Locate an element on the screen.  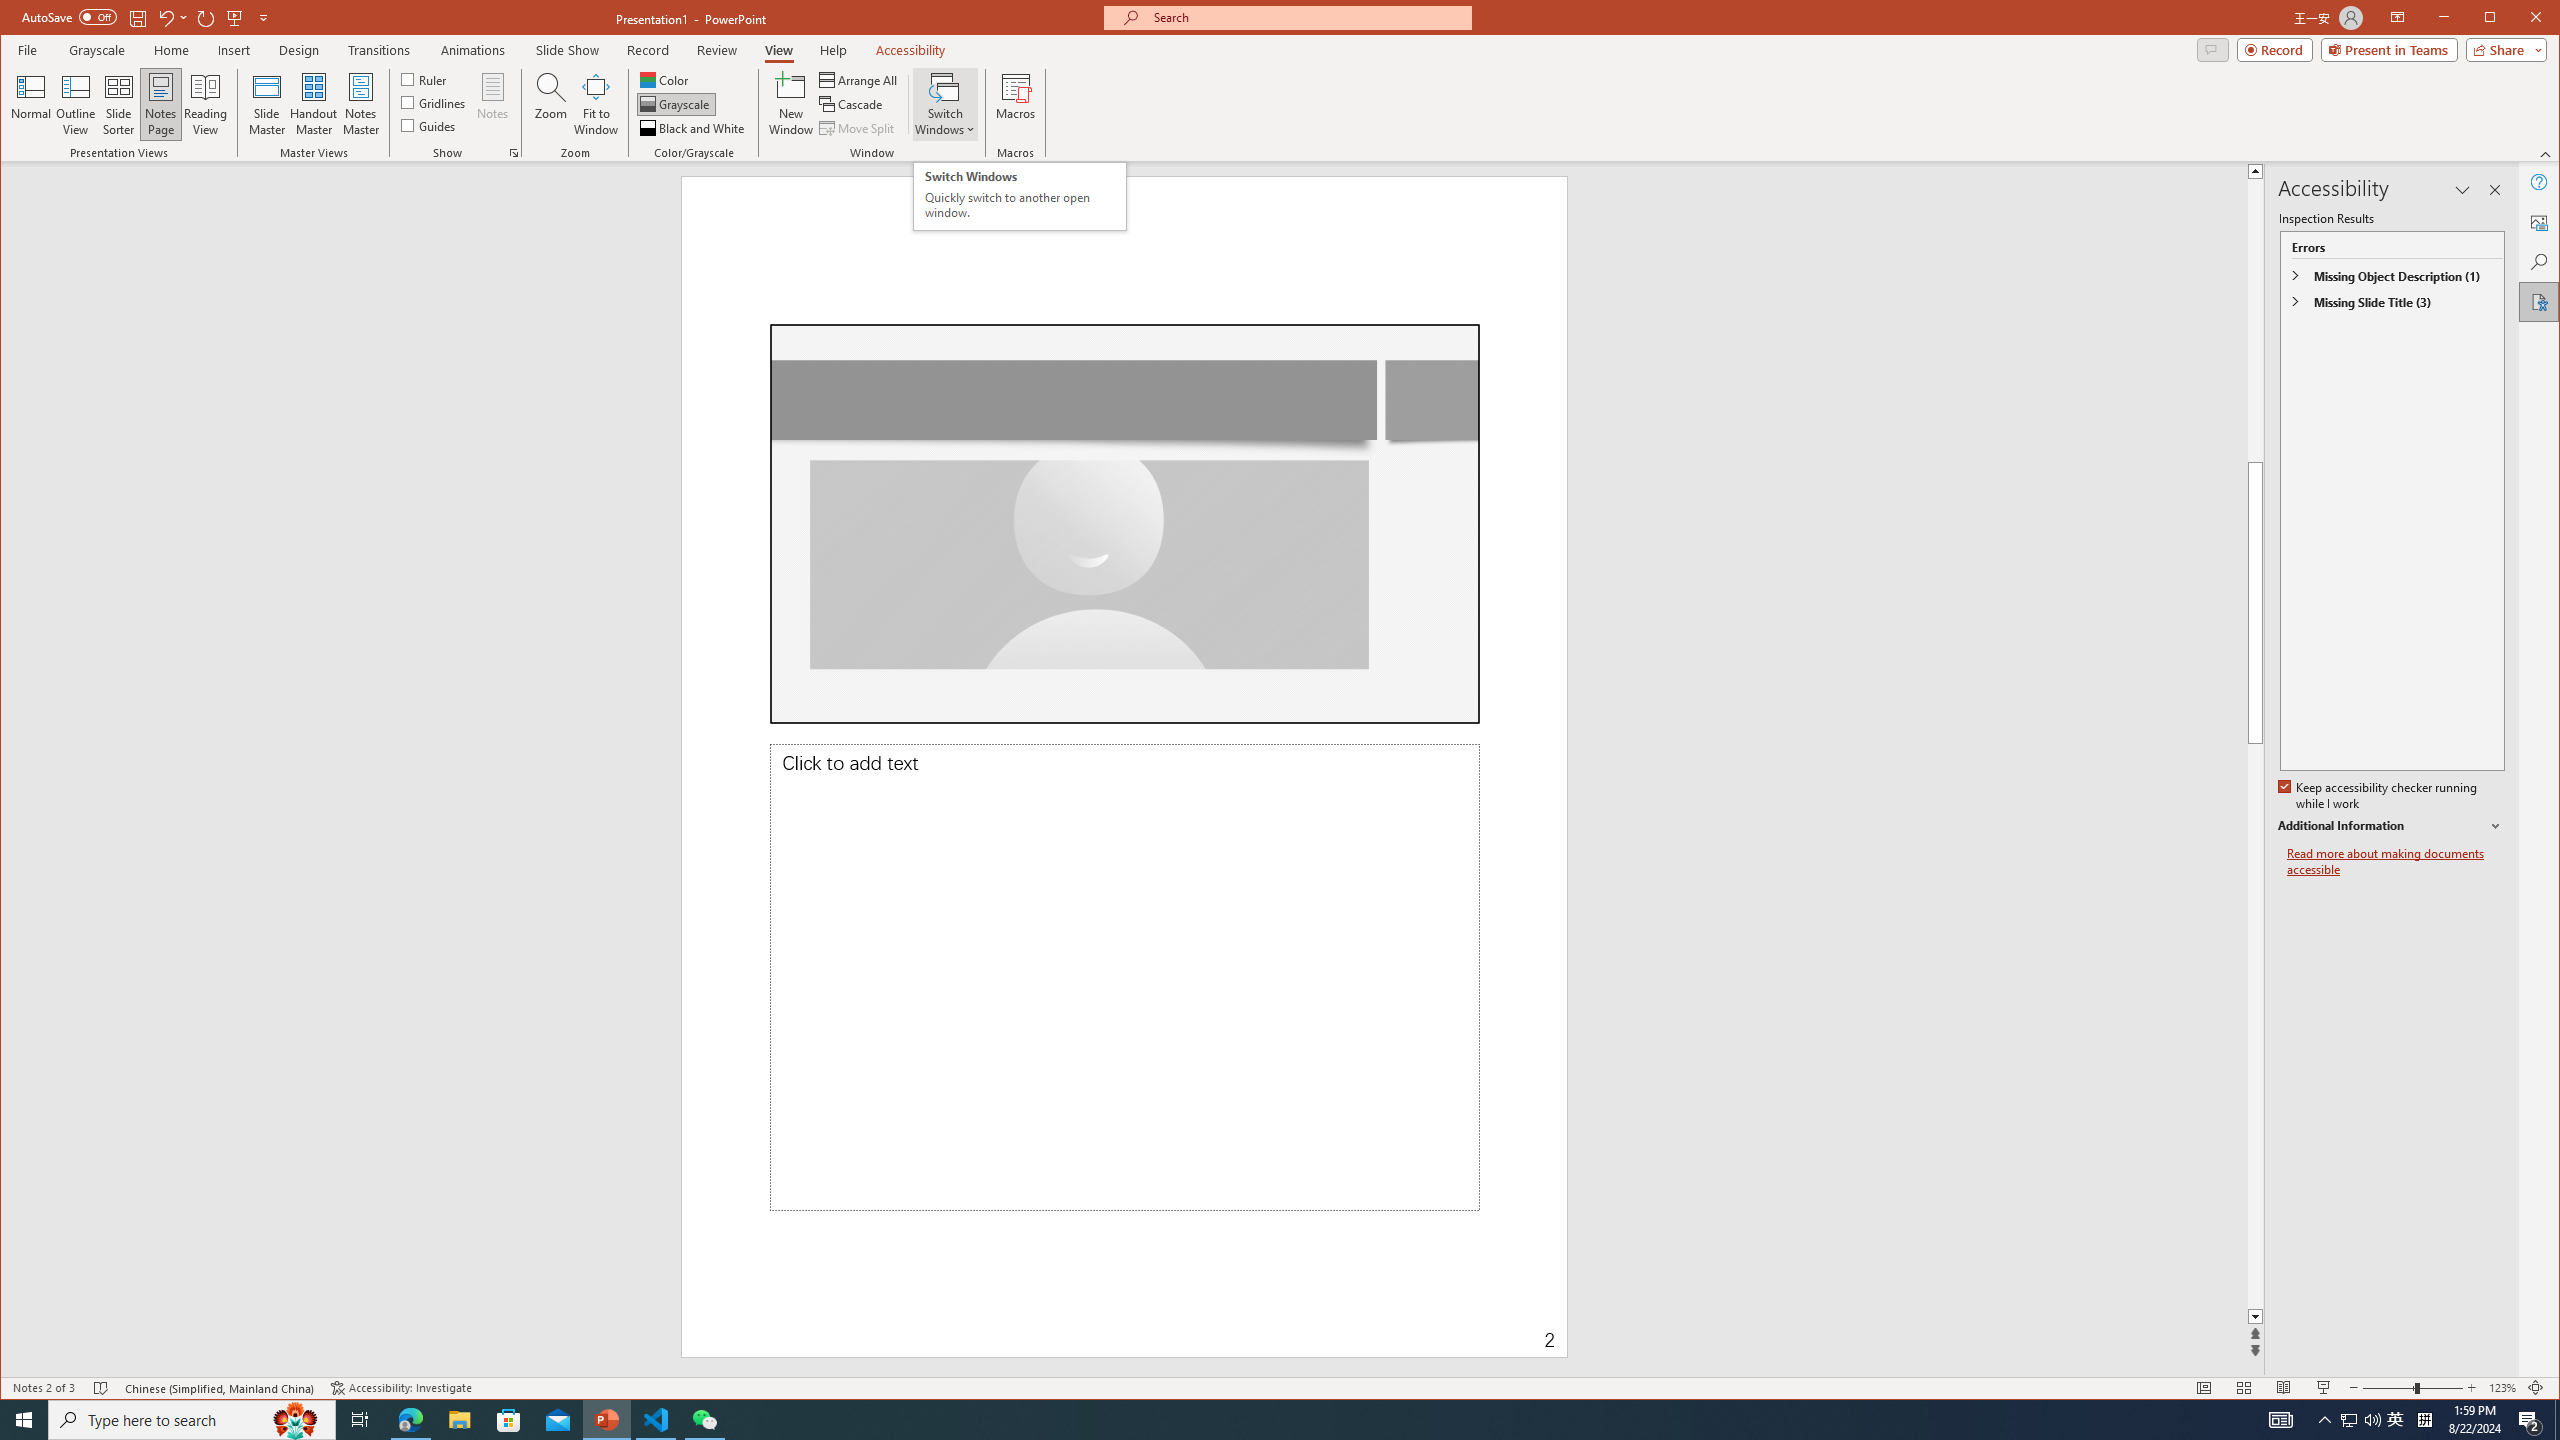
WeChat - 1 running window is located at coordinates (704, 1420).